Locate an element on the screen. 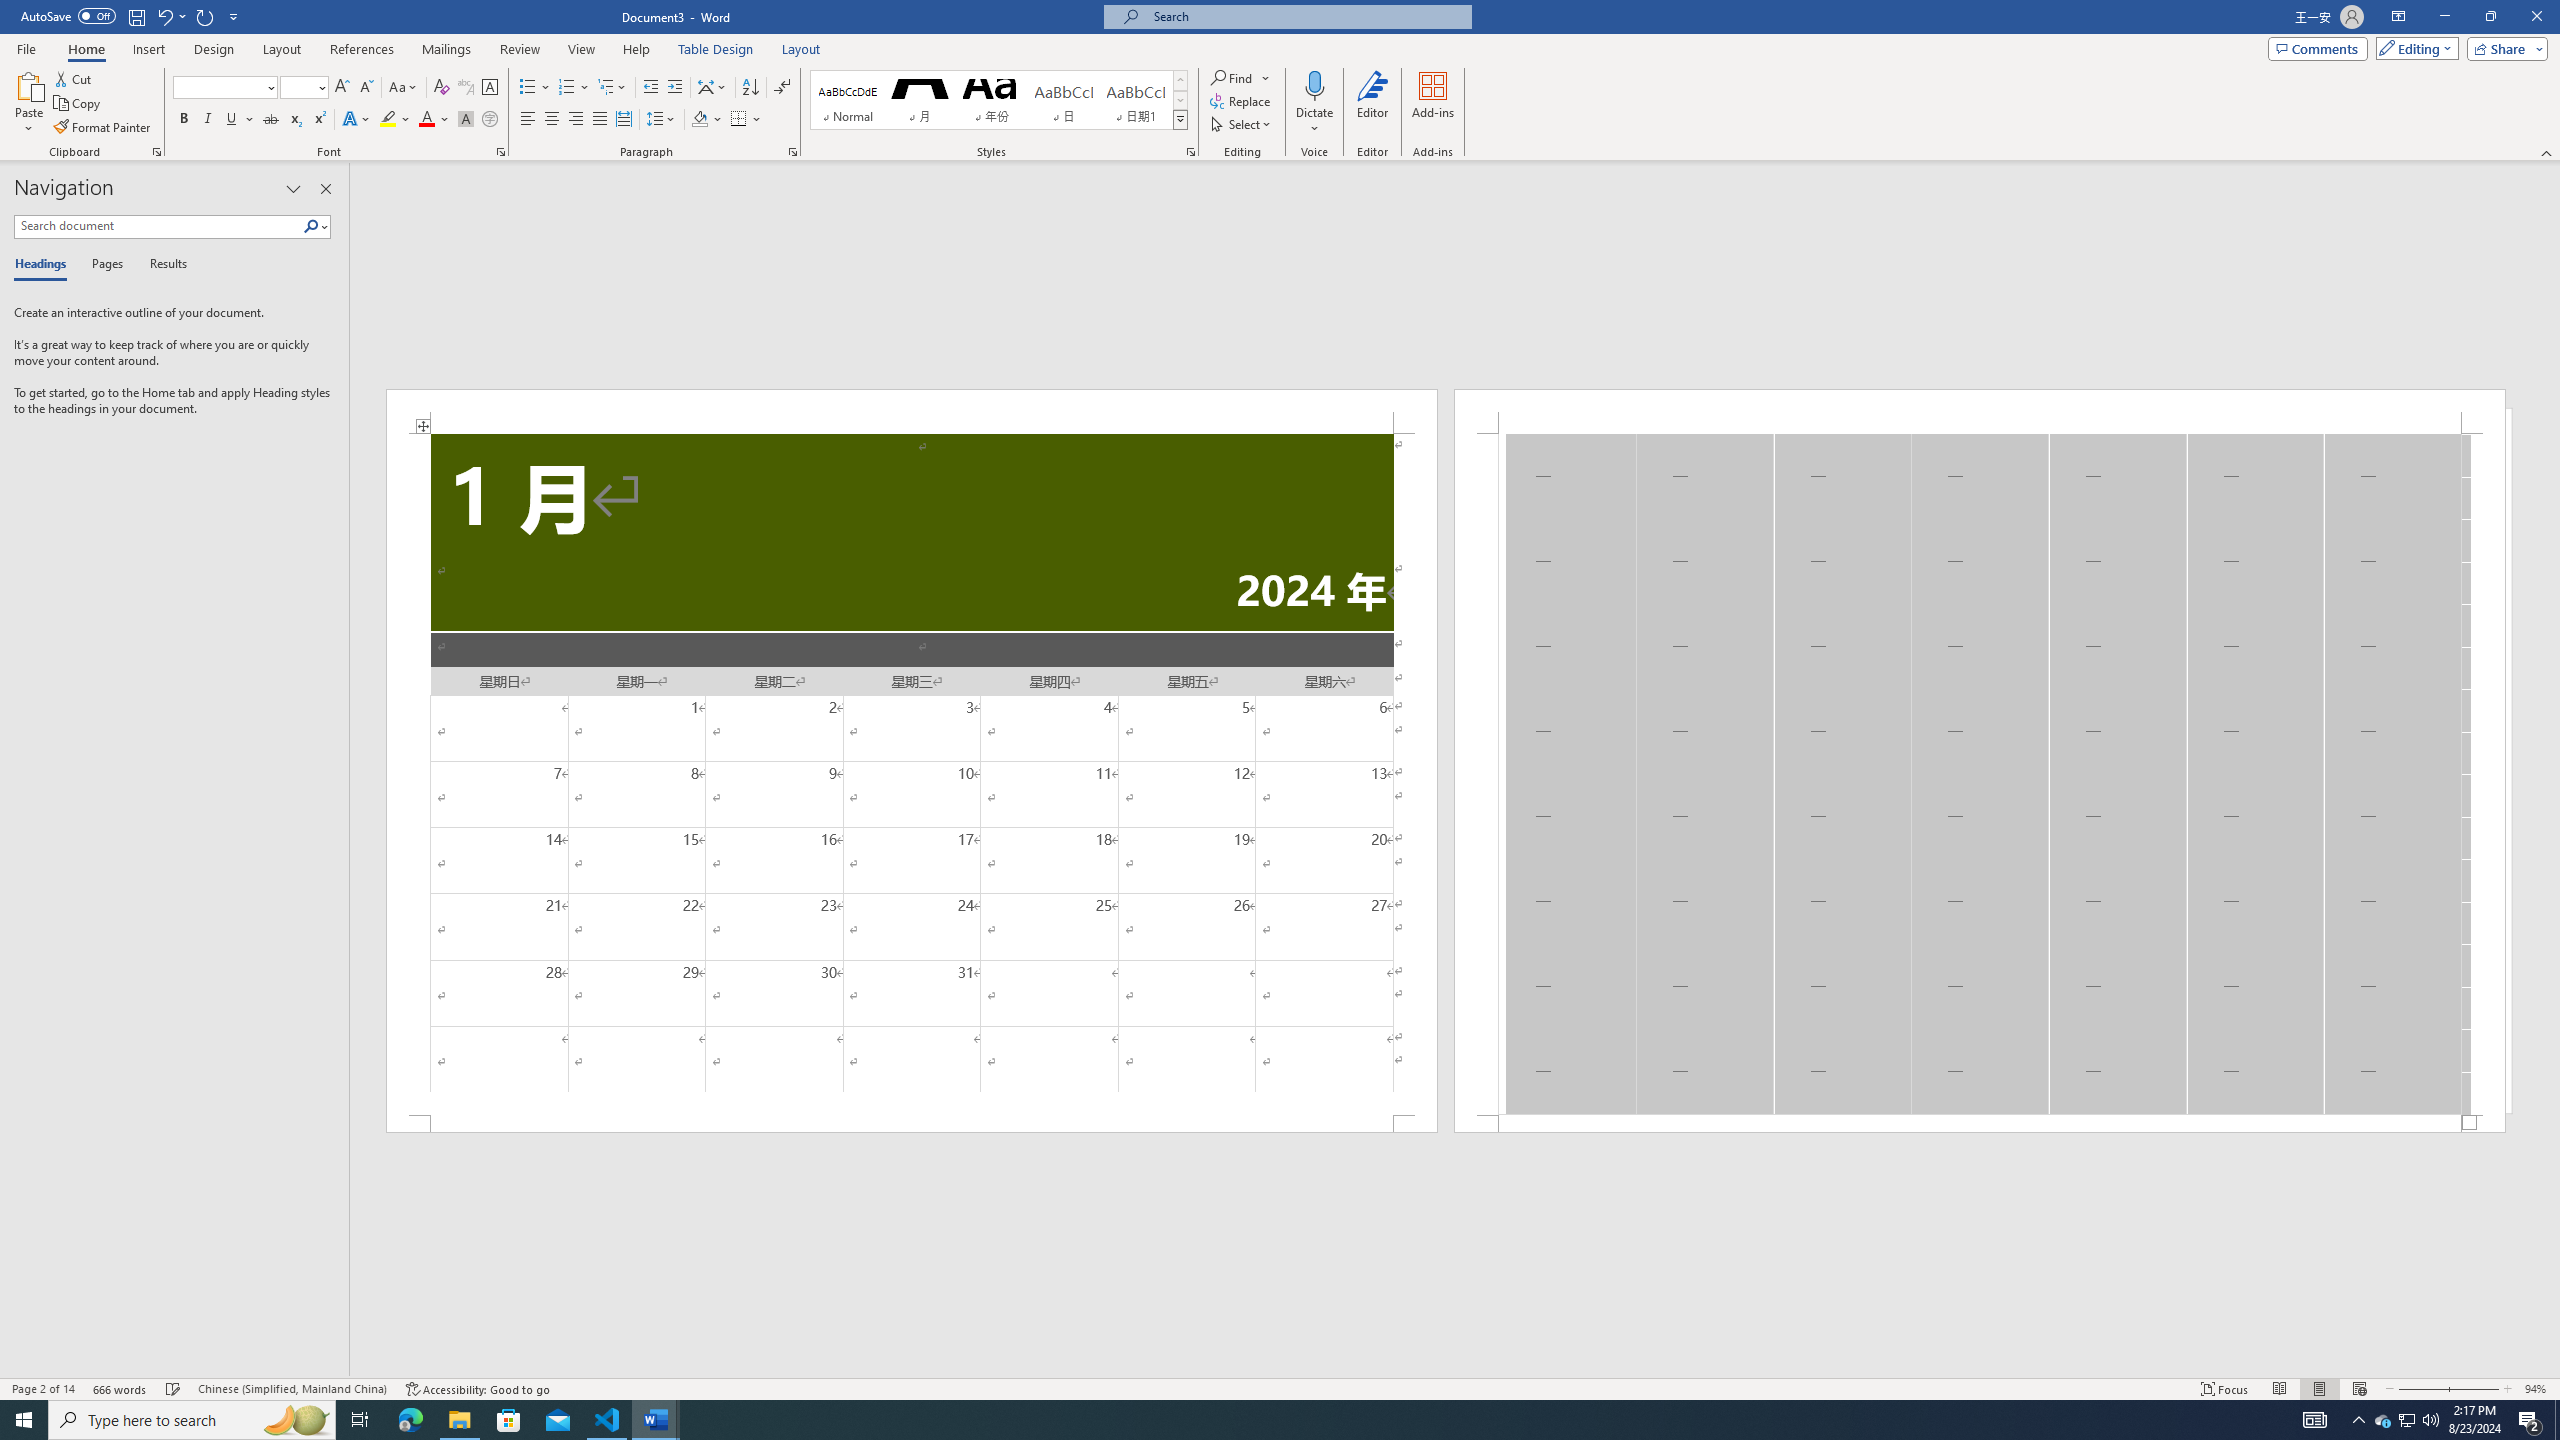  Class: NetUIImage is located at coordinates (1181, 120).